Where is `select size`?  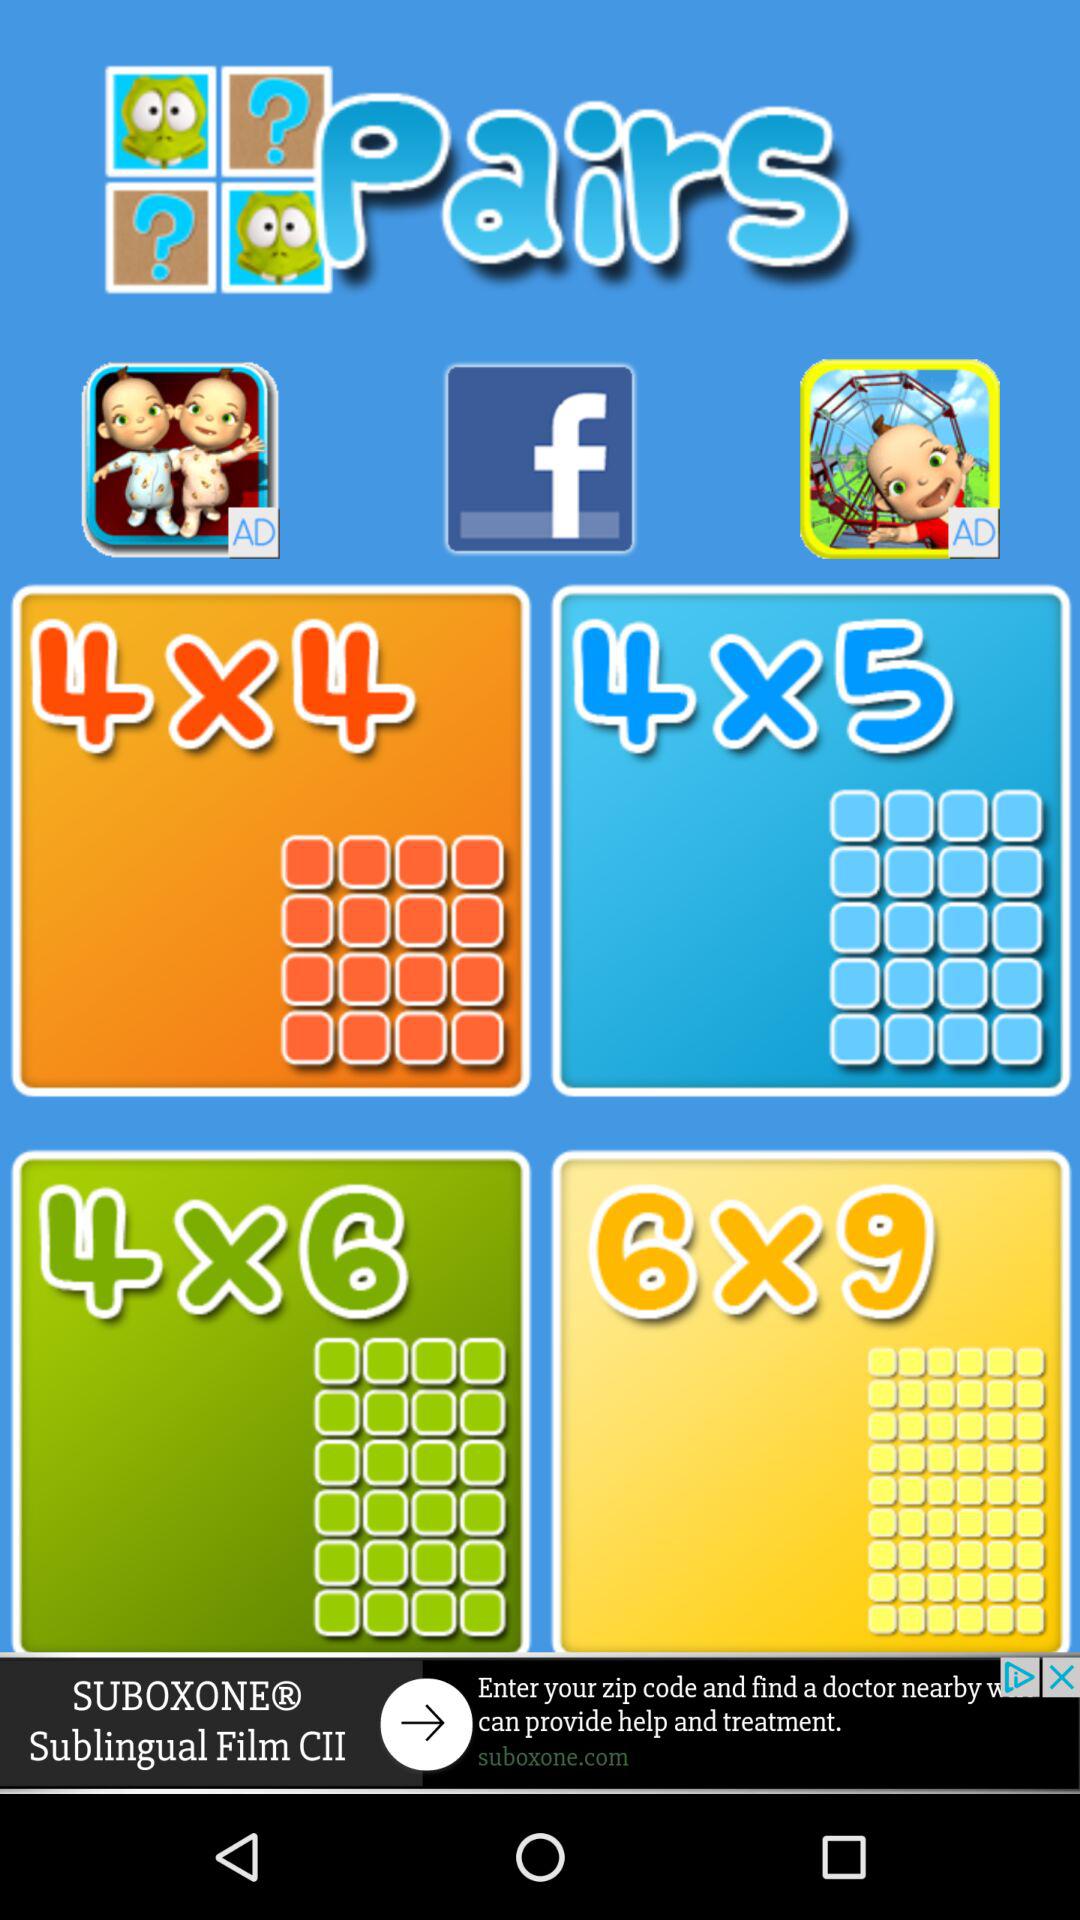 select size is located at coordinates (810, 1406).